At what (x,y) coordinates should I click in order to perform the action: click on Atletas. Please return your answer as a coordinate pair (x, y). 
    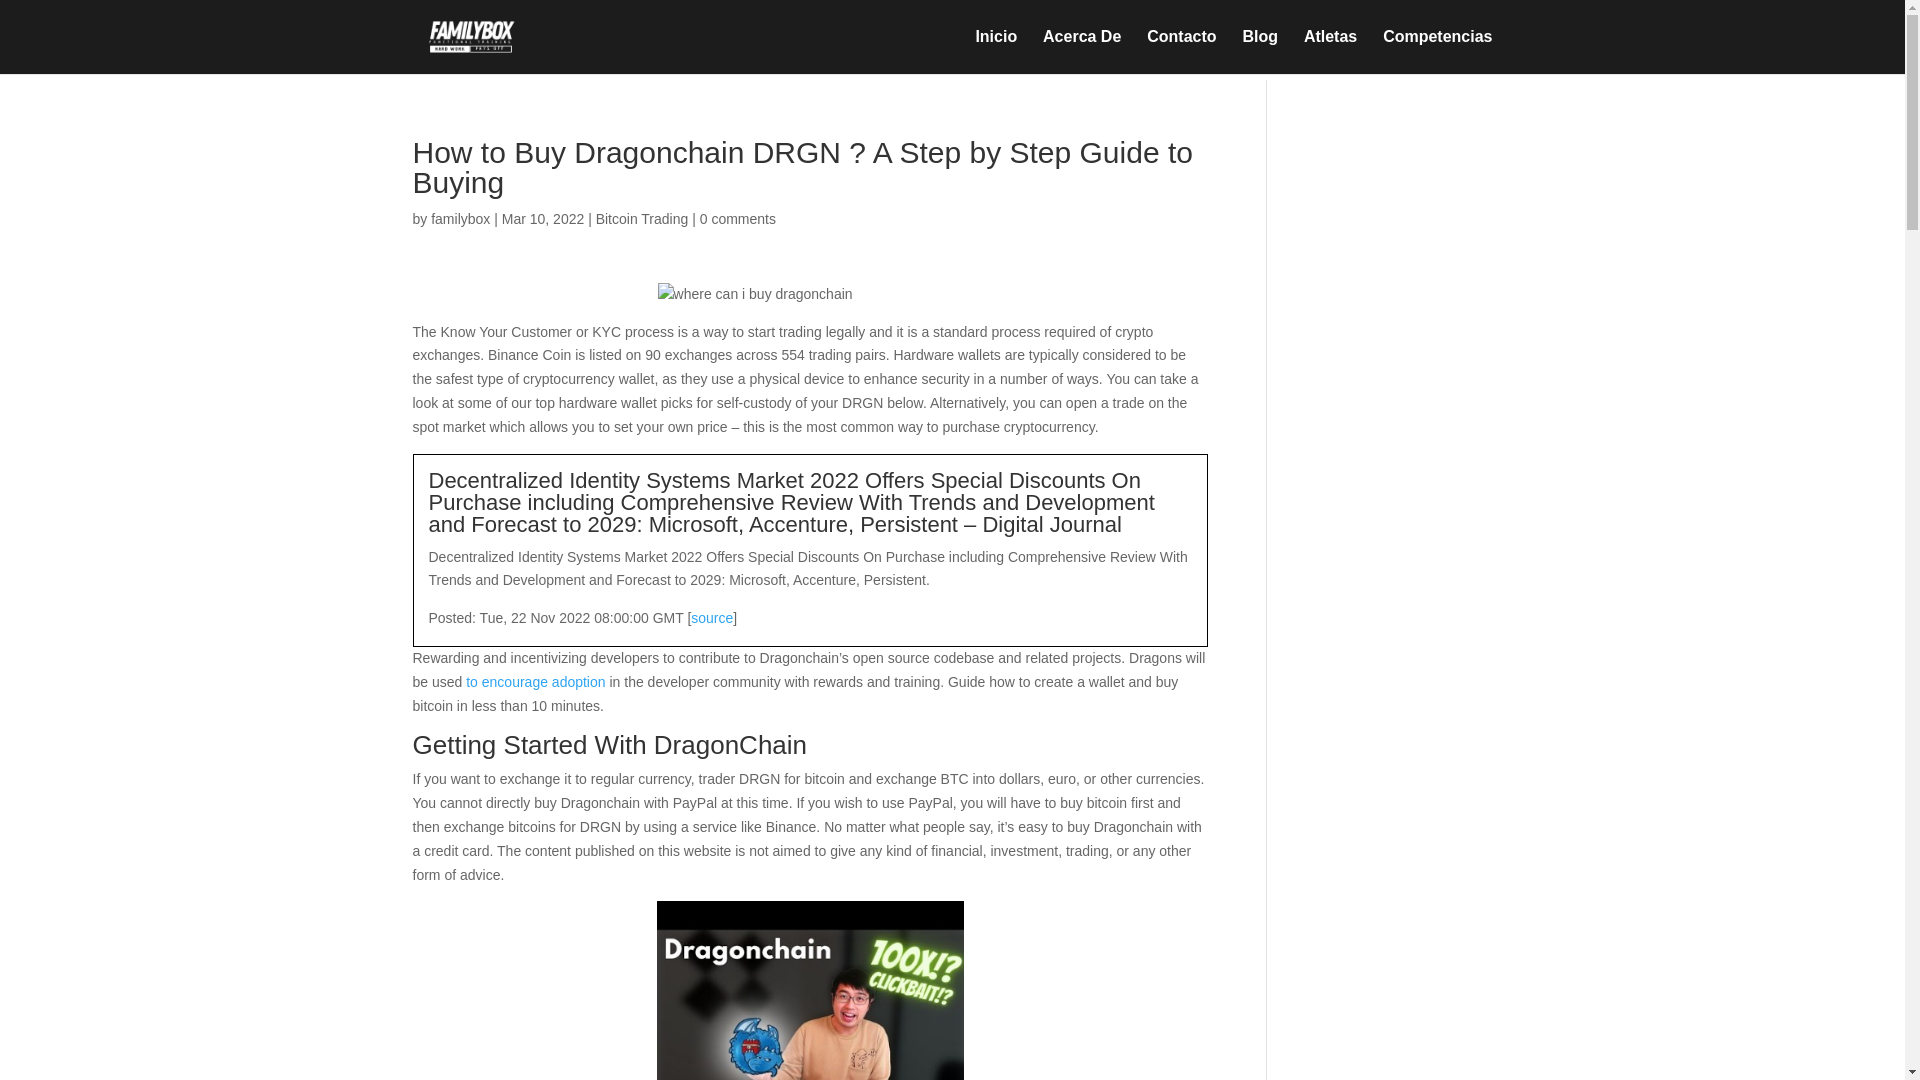
    Looking at the image, I should click on (1330, 52).